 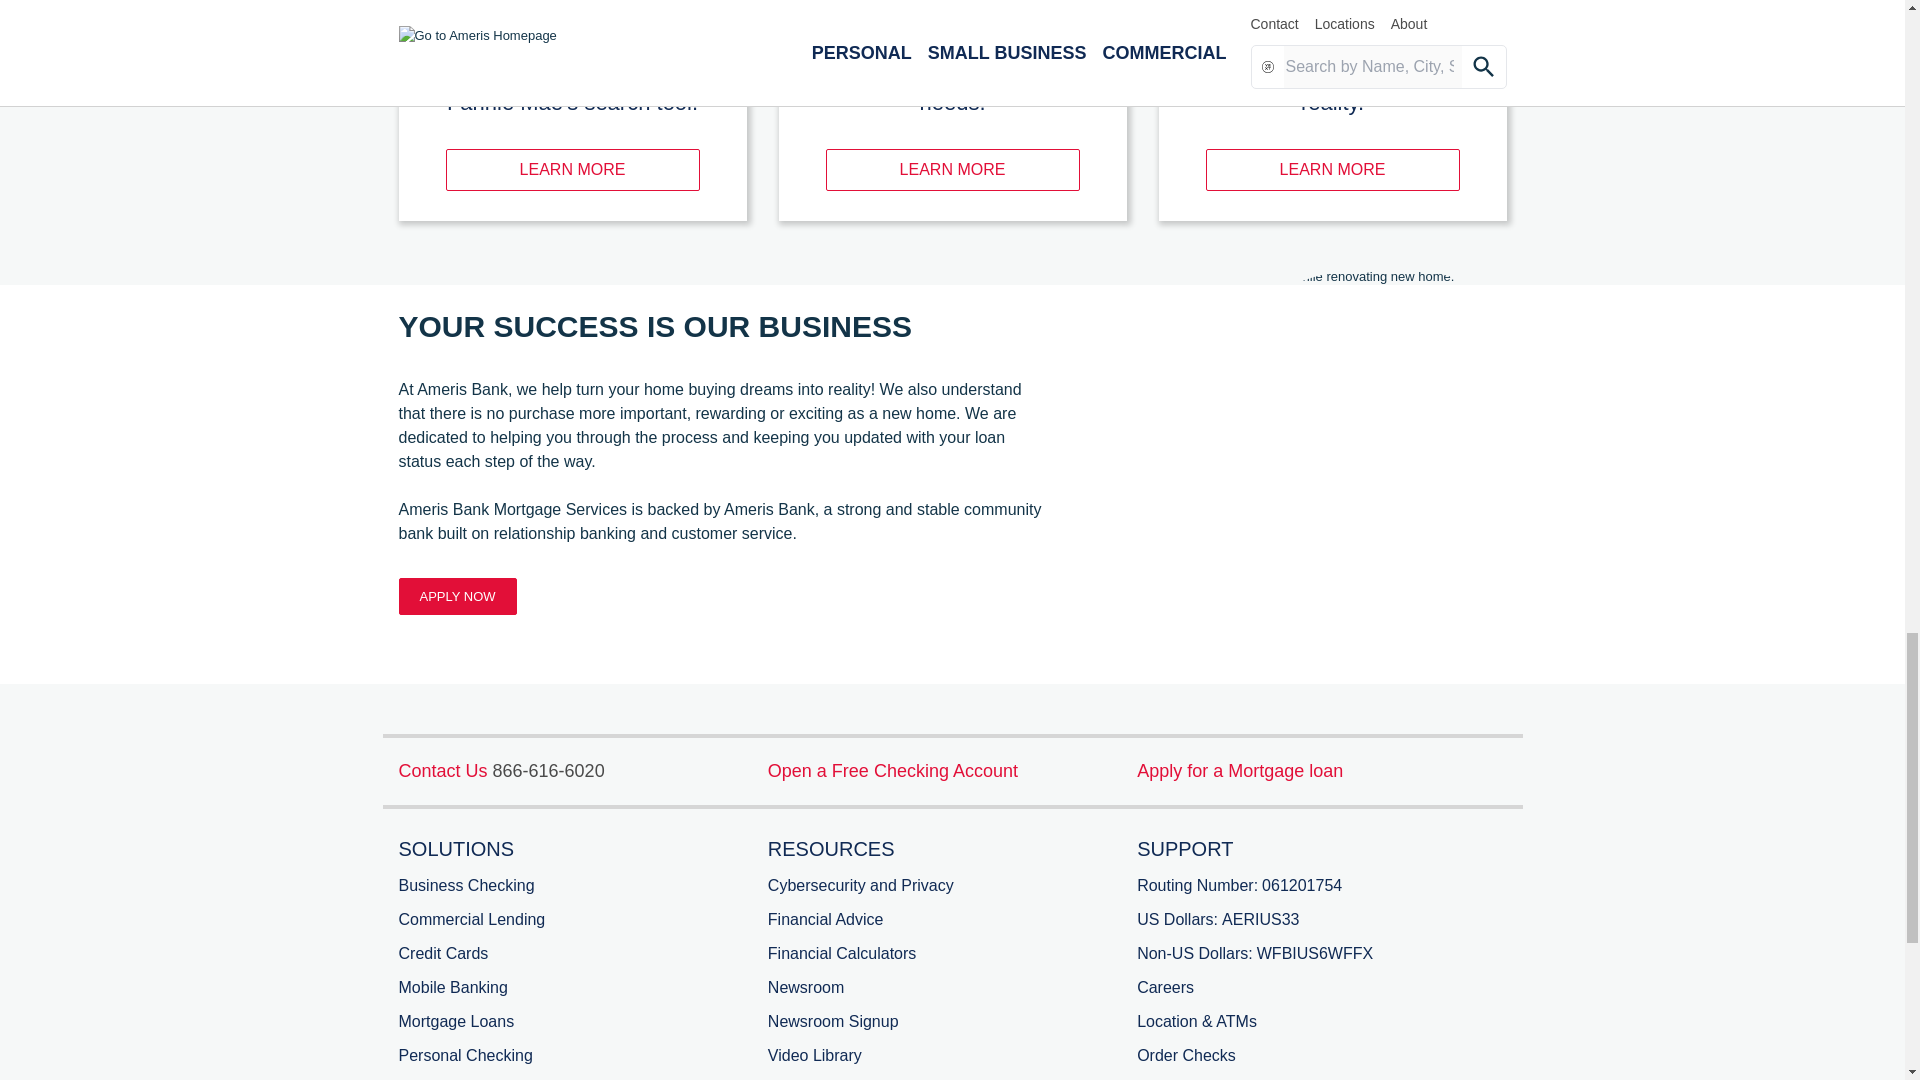 I want to click on LEARN MORE, so click(x=1332, y=170).